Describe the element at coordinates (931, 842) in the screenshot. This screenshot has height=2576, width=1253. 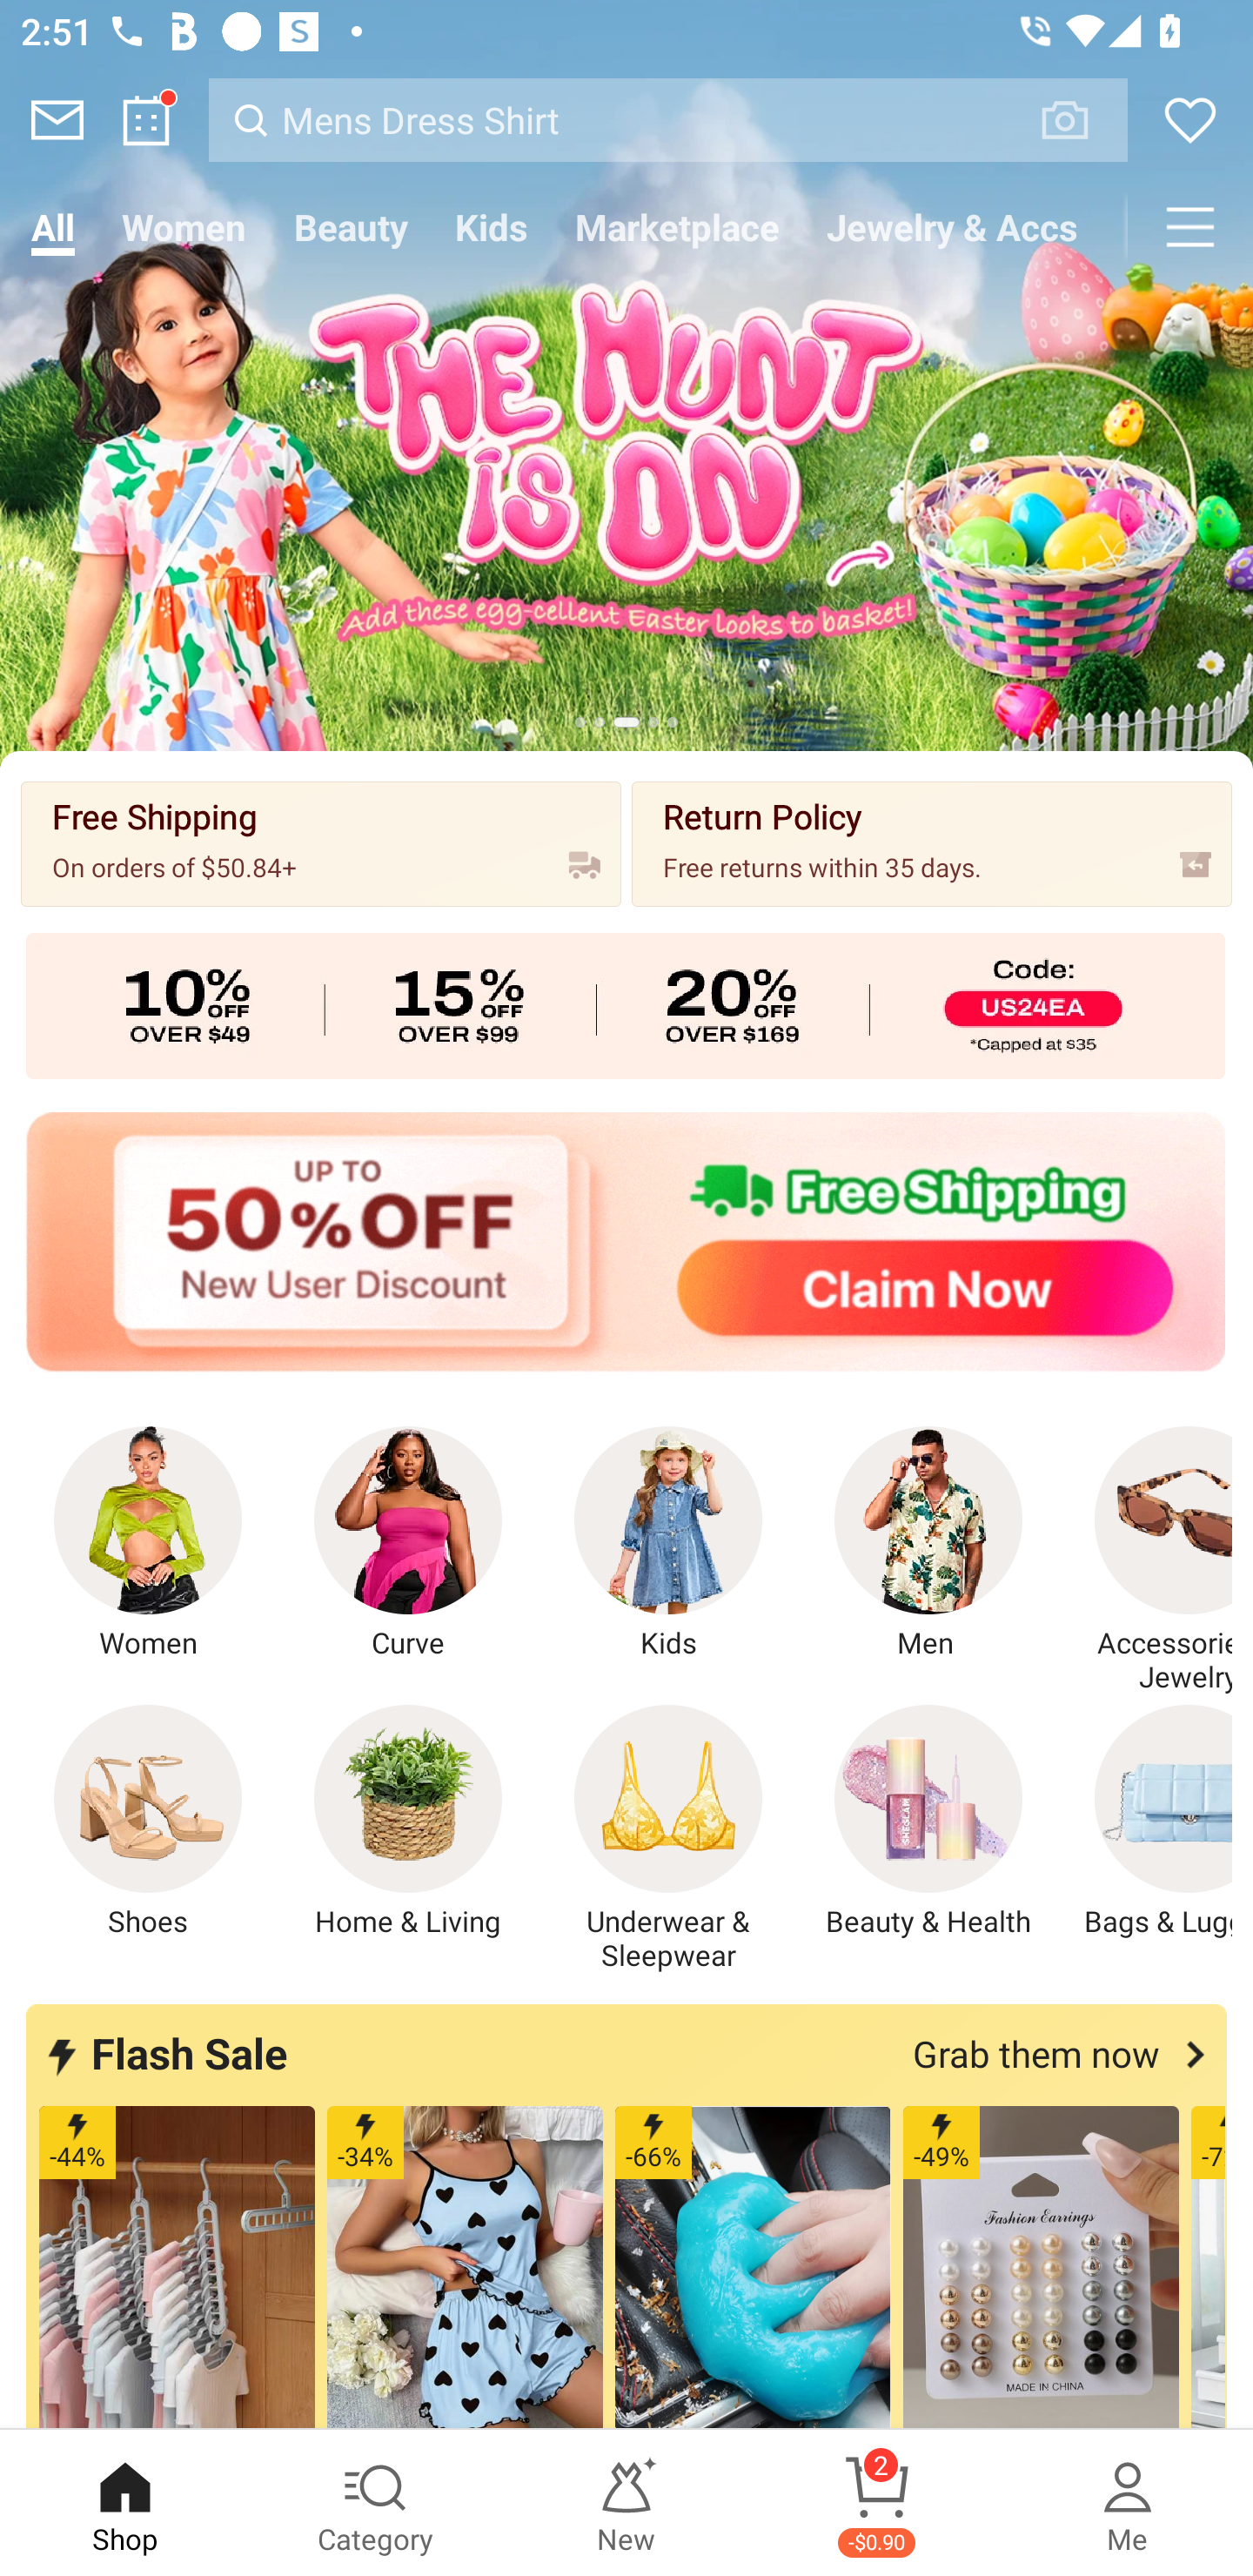
I see `Return Policy Free returns within 35 days.` at that location.